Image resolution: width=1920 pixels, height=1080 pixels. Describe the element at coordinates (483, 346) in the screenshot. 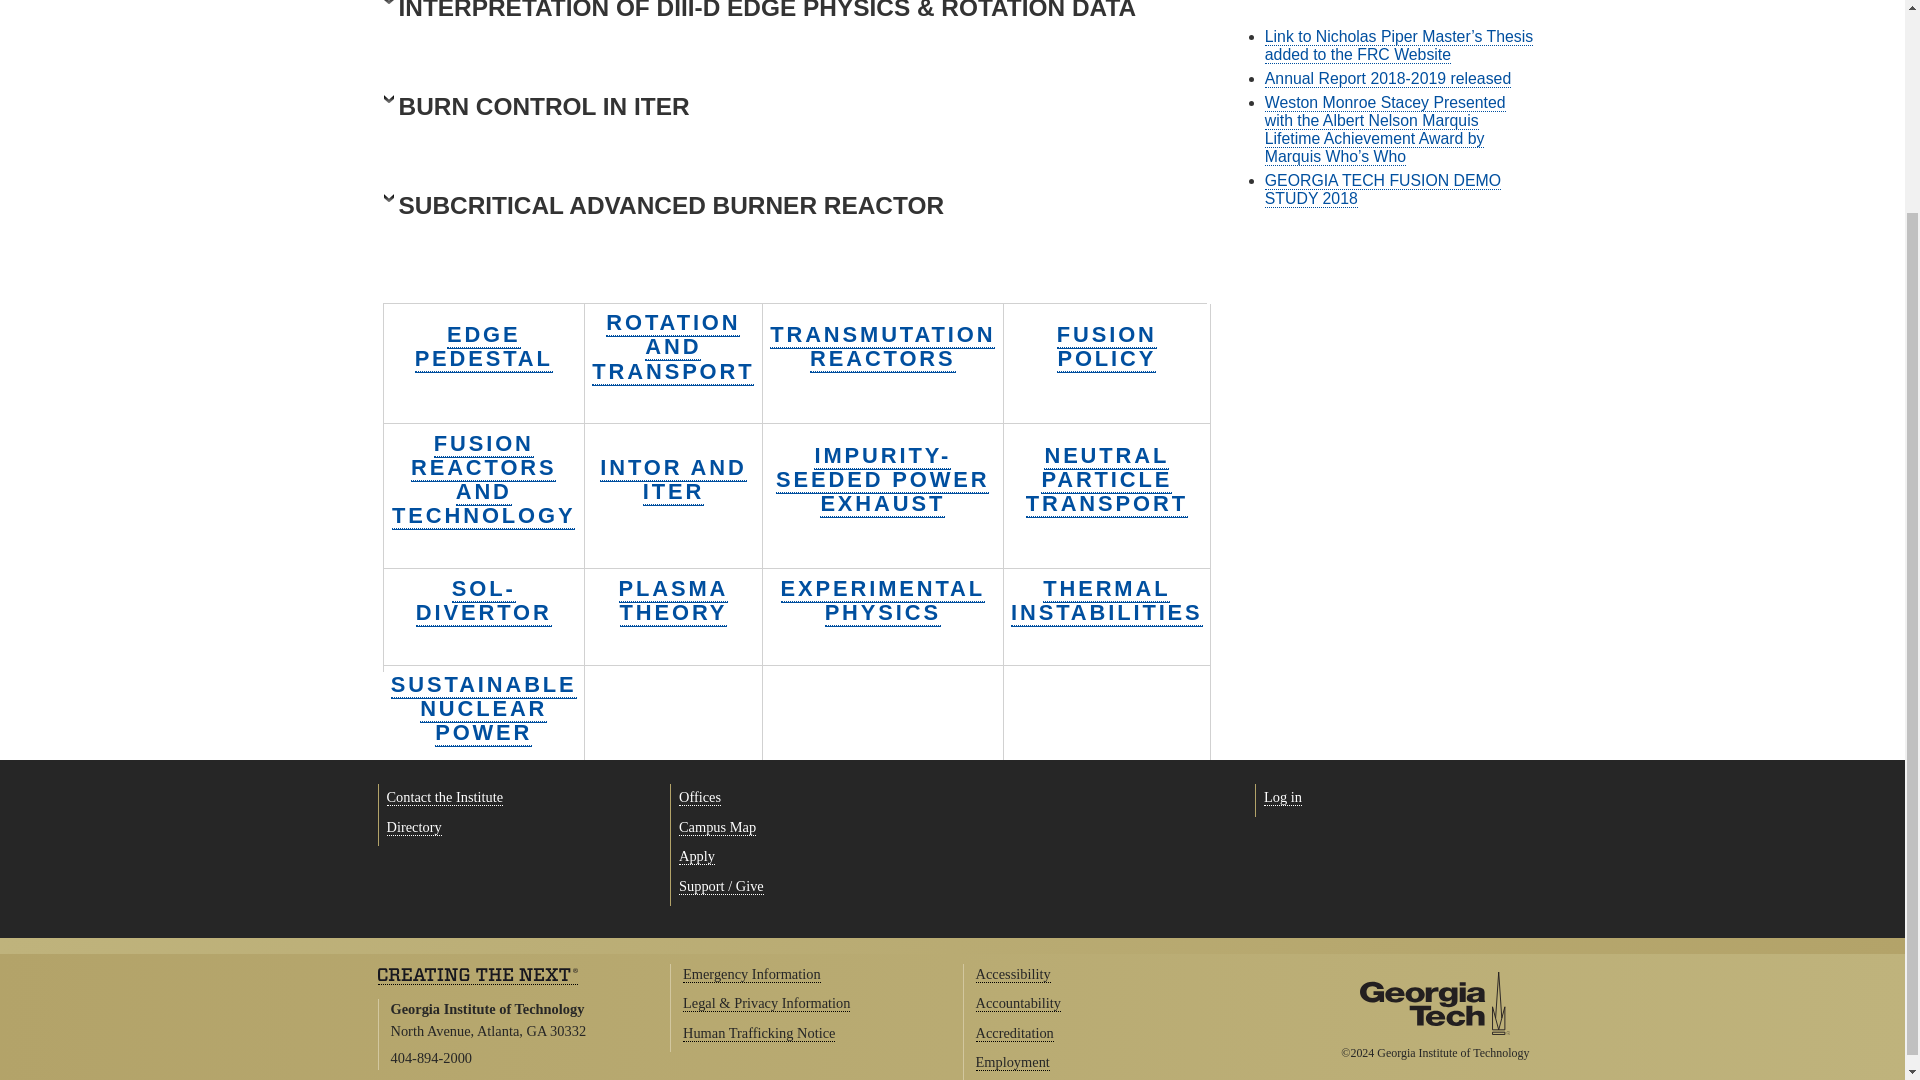

I see `EDGE PEDESTAL` at that location.